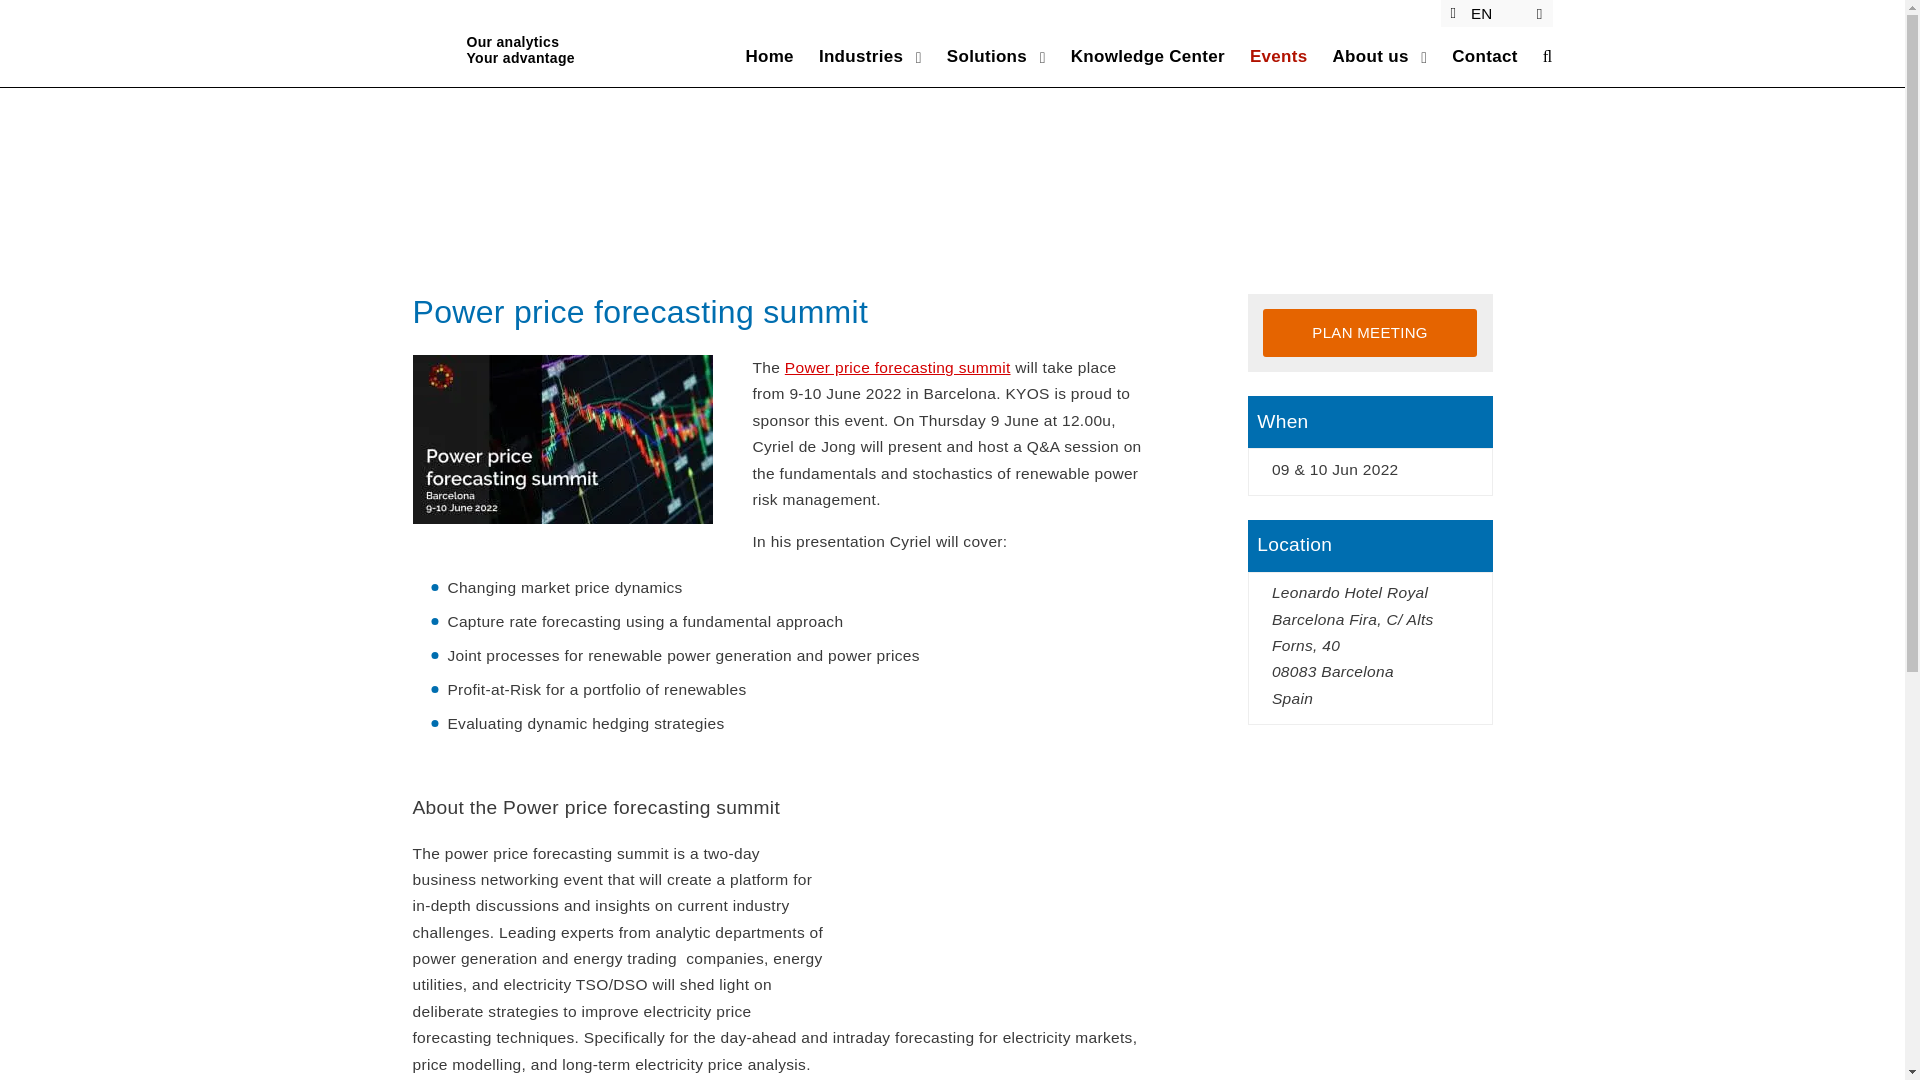  I want to click on Industries, so click(848, 57).